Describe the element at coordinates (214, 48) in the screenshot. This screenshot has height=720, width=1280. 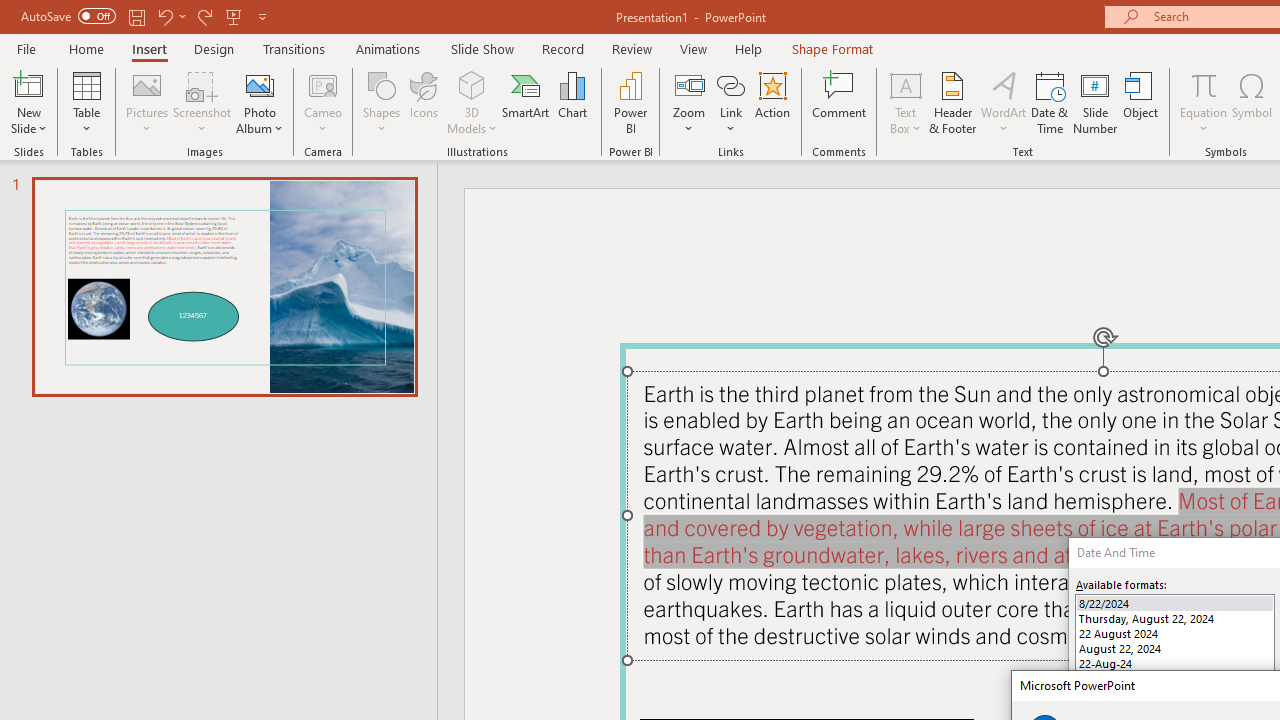
I see `Design` at that location.